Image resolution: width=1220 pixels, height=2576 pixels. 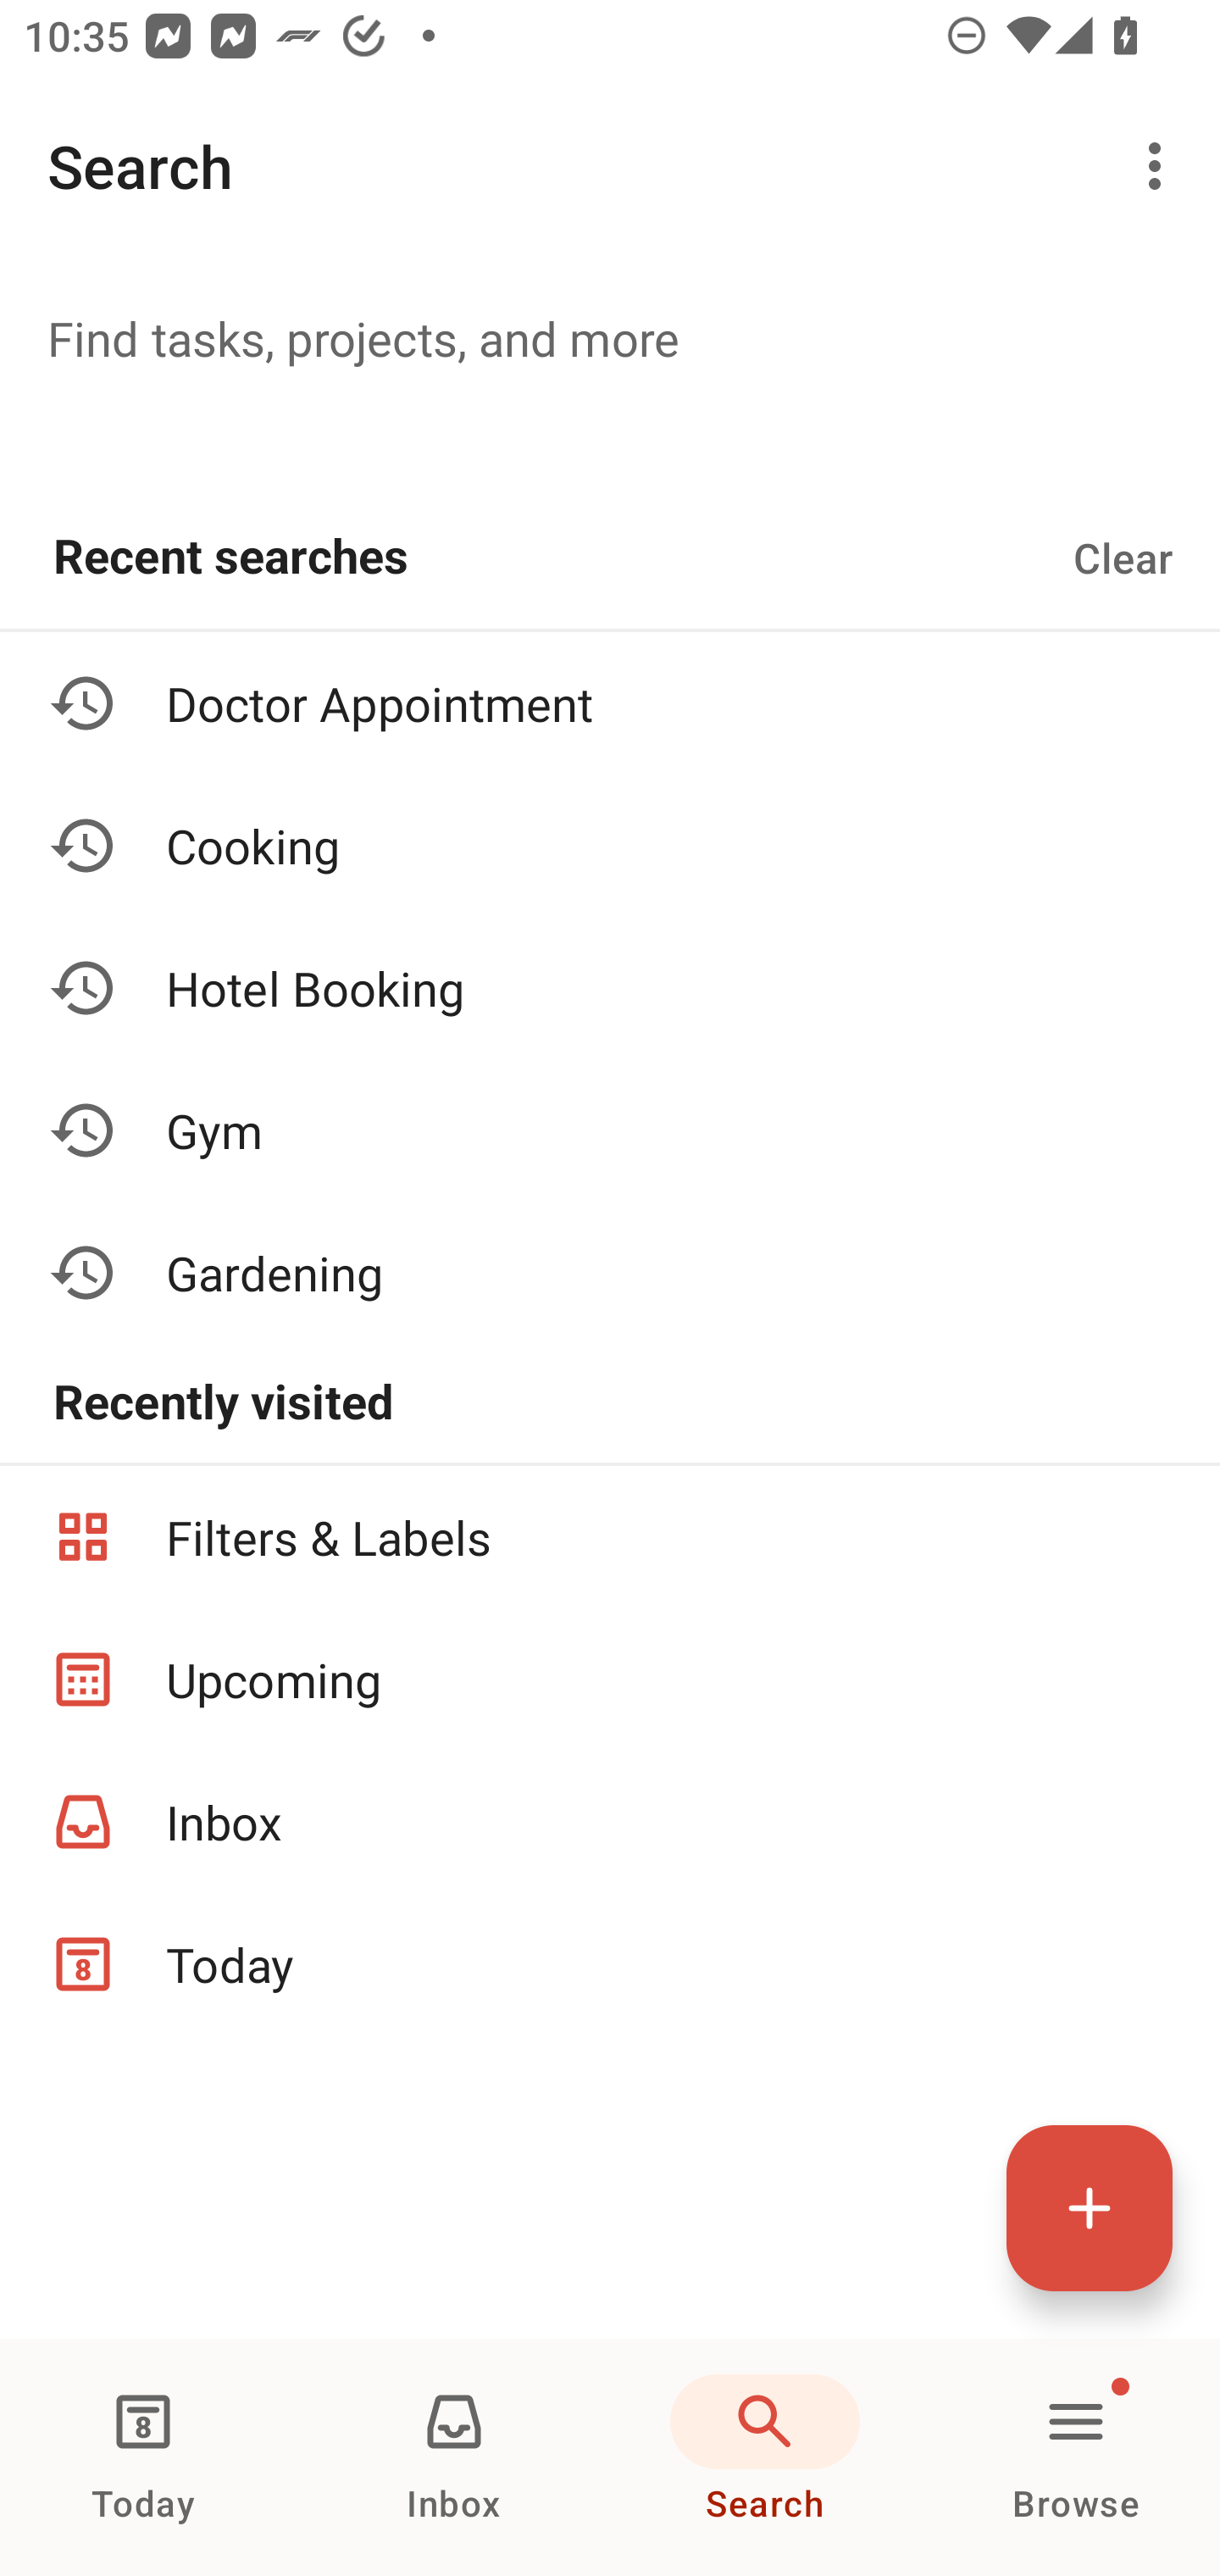 What do you see at coordinates (1161, 166) in the screenshot?
I see `More options` at bounding box center [1161, 166].